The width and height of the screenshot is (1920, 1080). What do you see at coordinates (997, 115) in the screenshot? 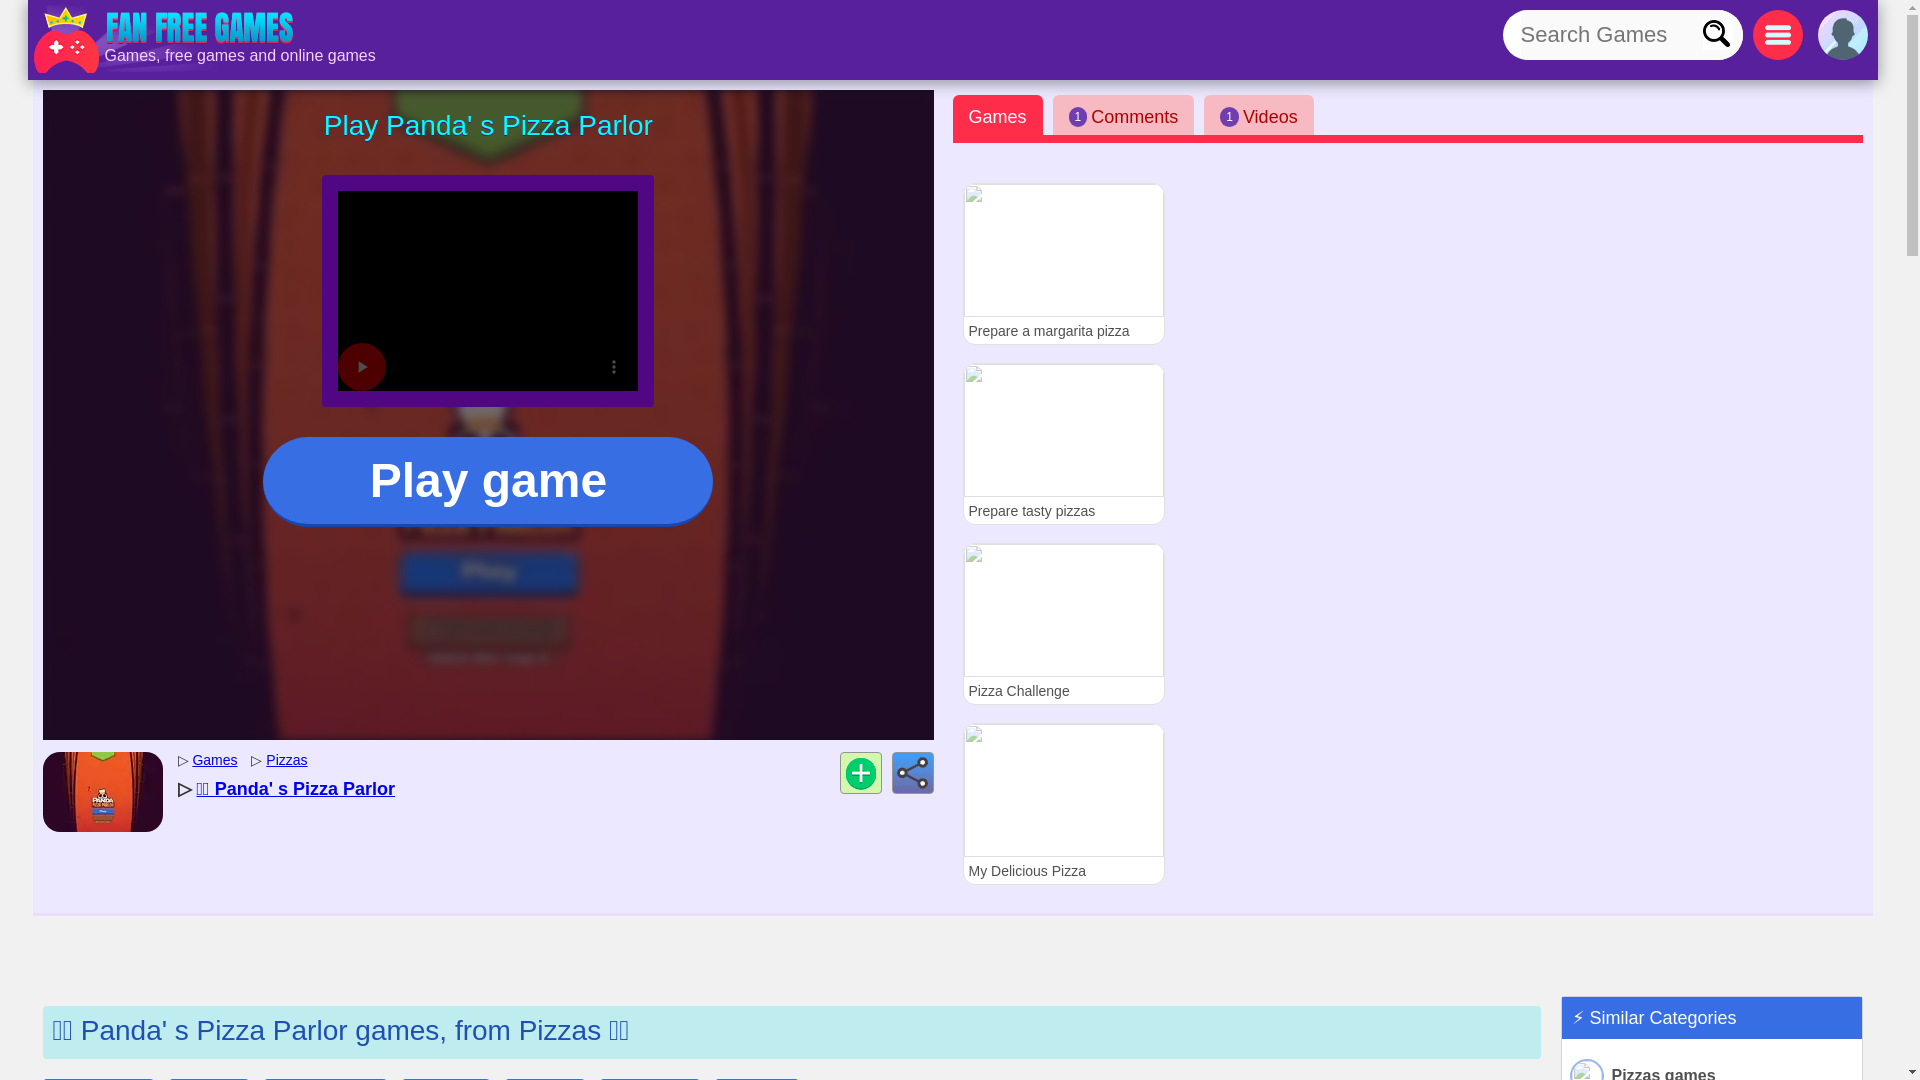
I see `Games` at bounding box center [997, 115].